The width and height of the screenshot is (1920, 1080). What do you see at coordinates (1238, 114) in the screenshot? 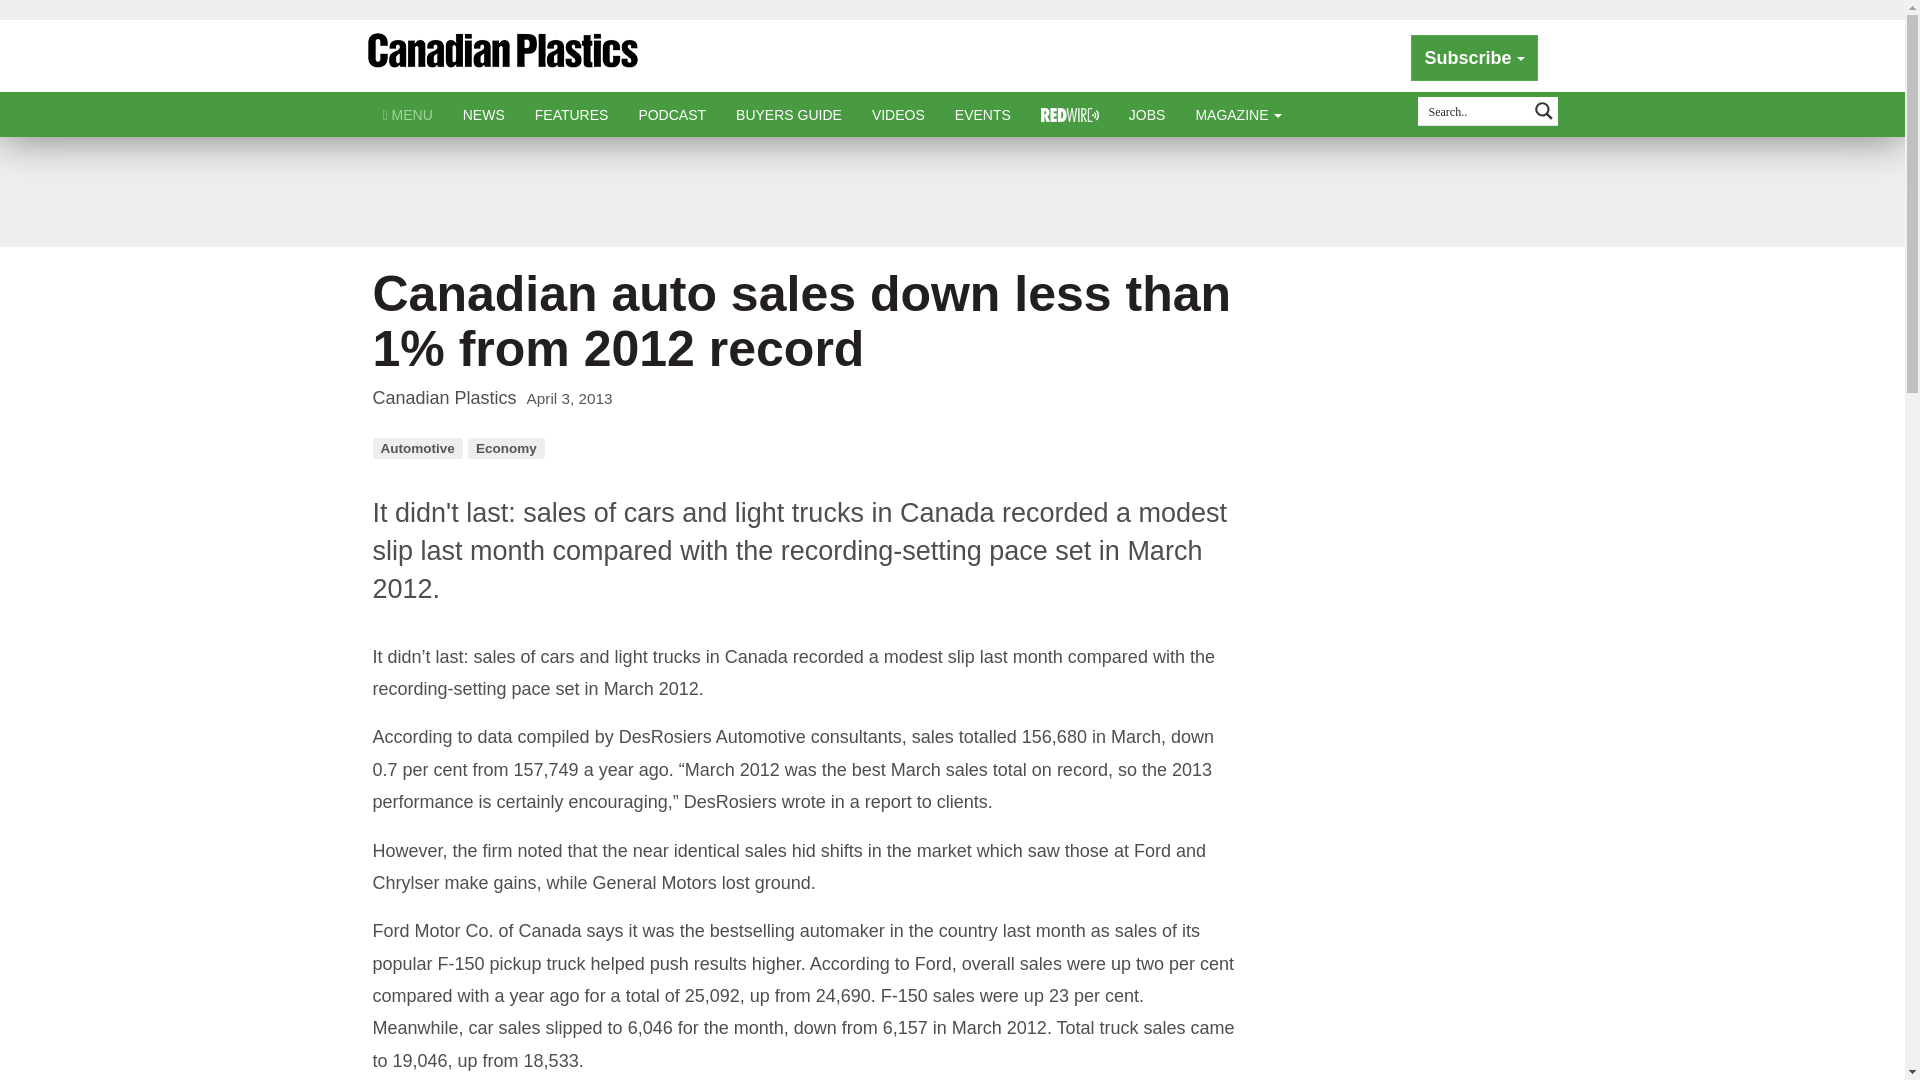
I see `MAGAZINE` at bounding box center [1238, 114].